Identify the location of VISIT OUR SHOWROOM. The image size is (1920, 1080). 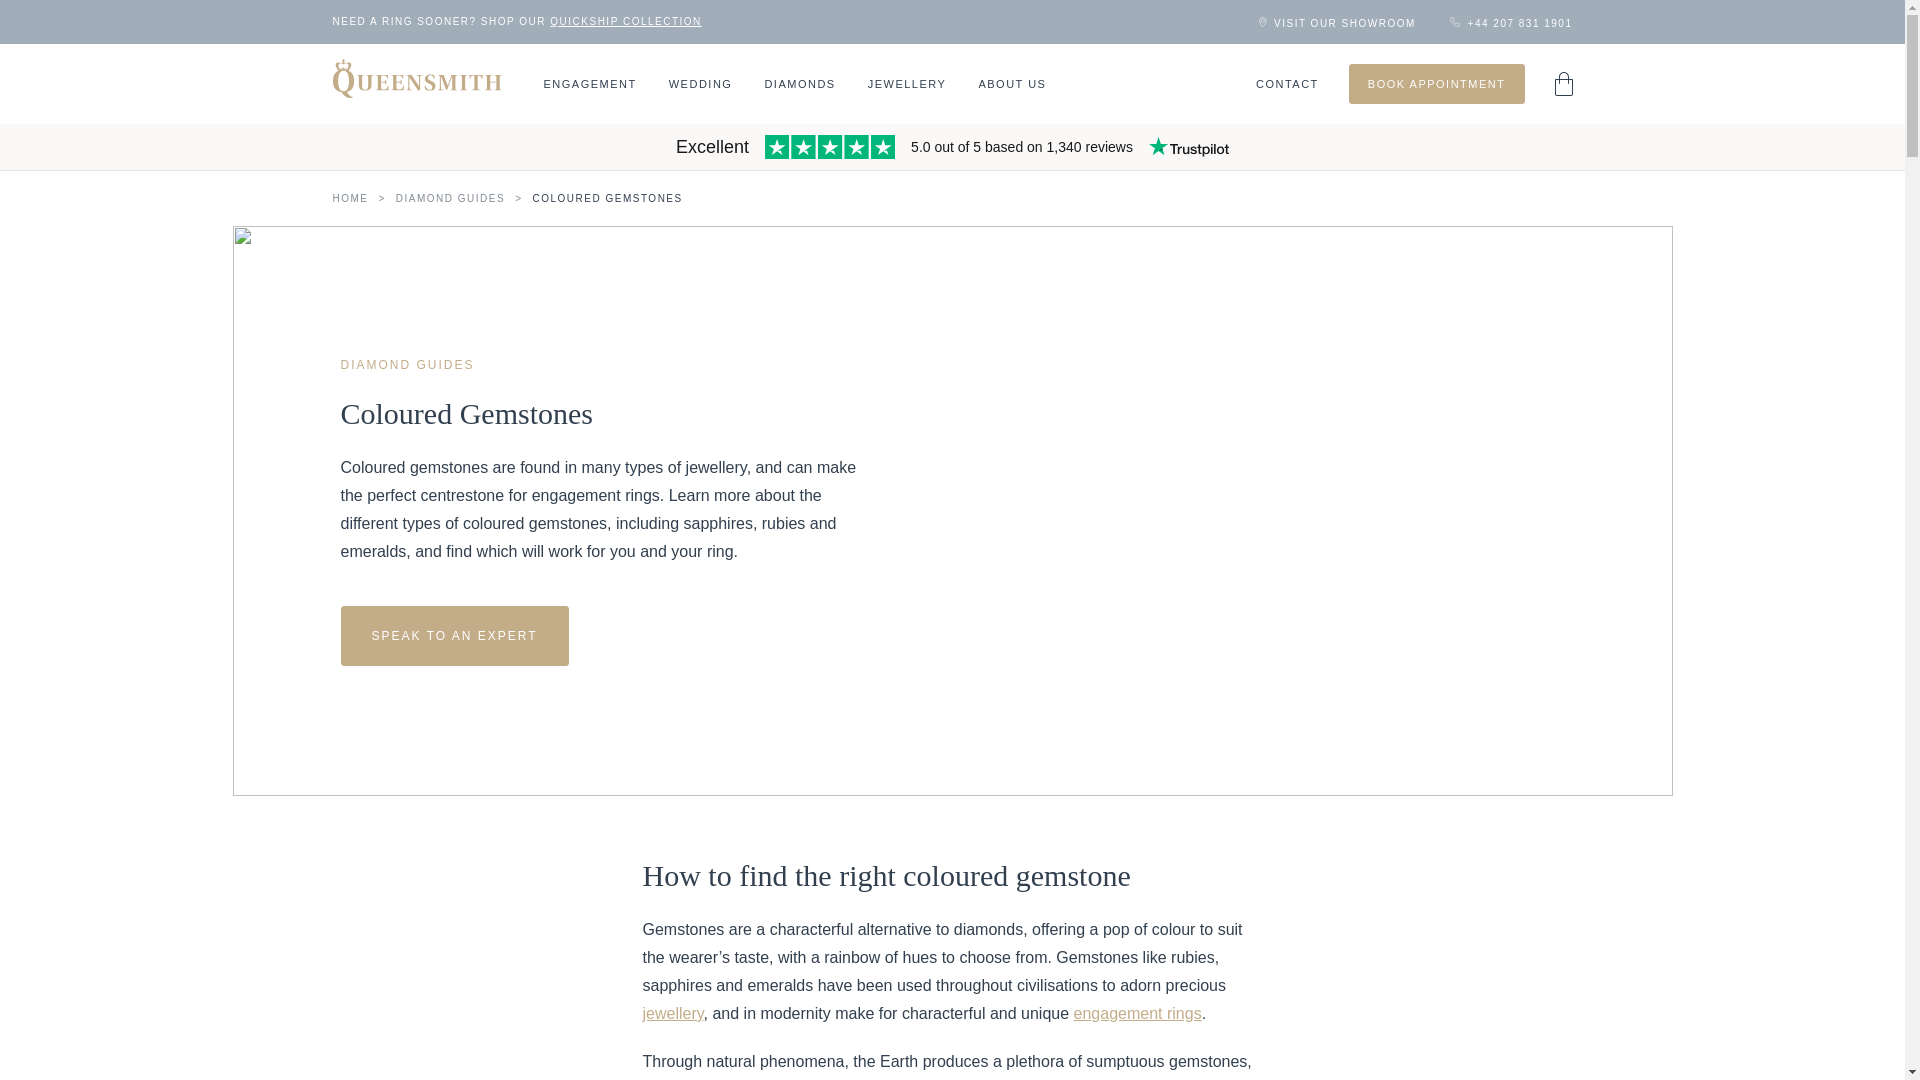
(1338, 23).